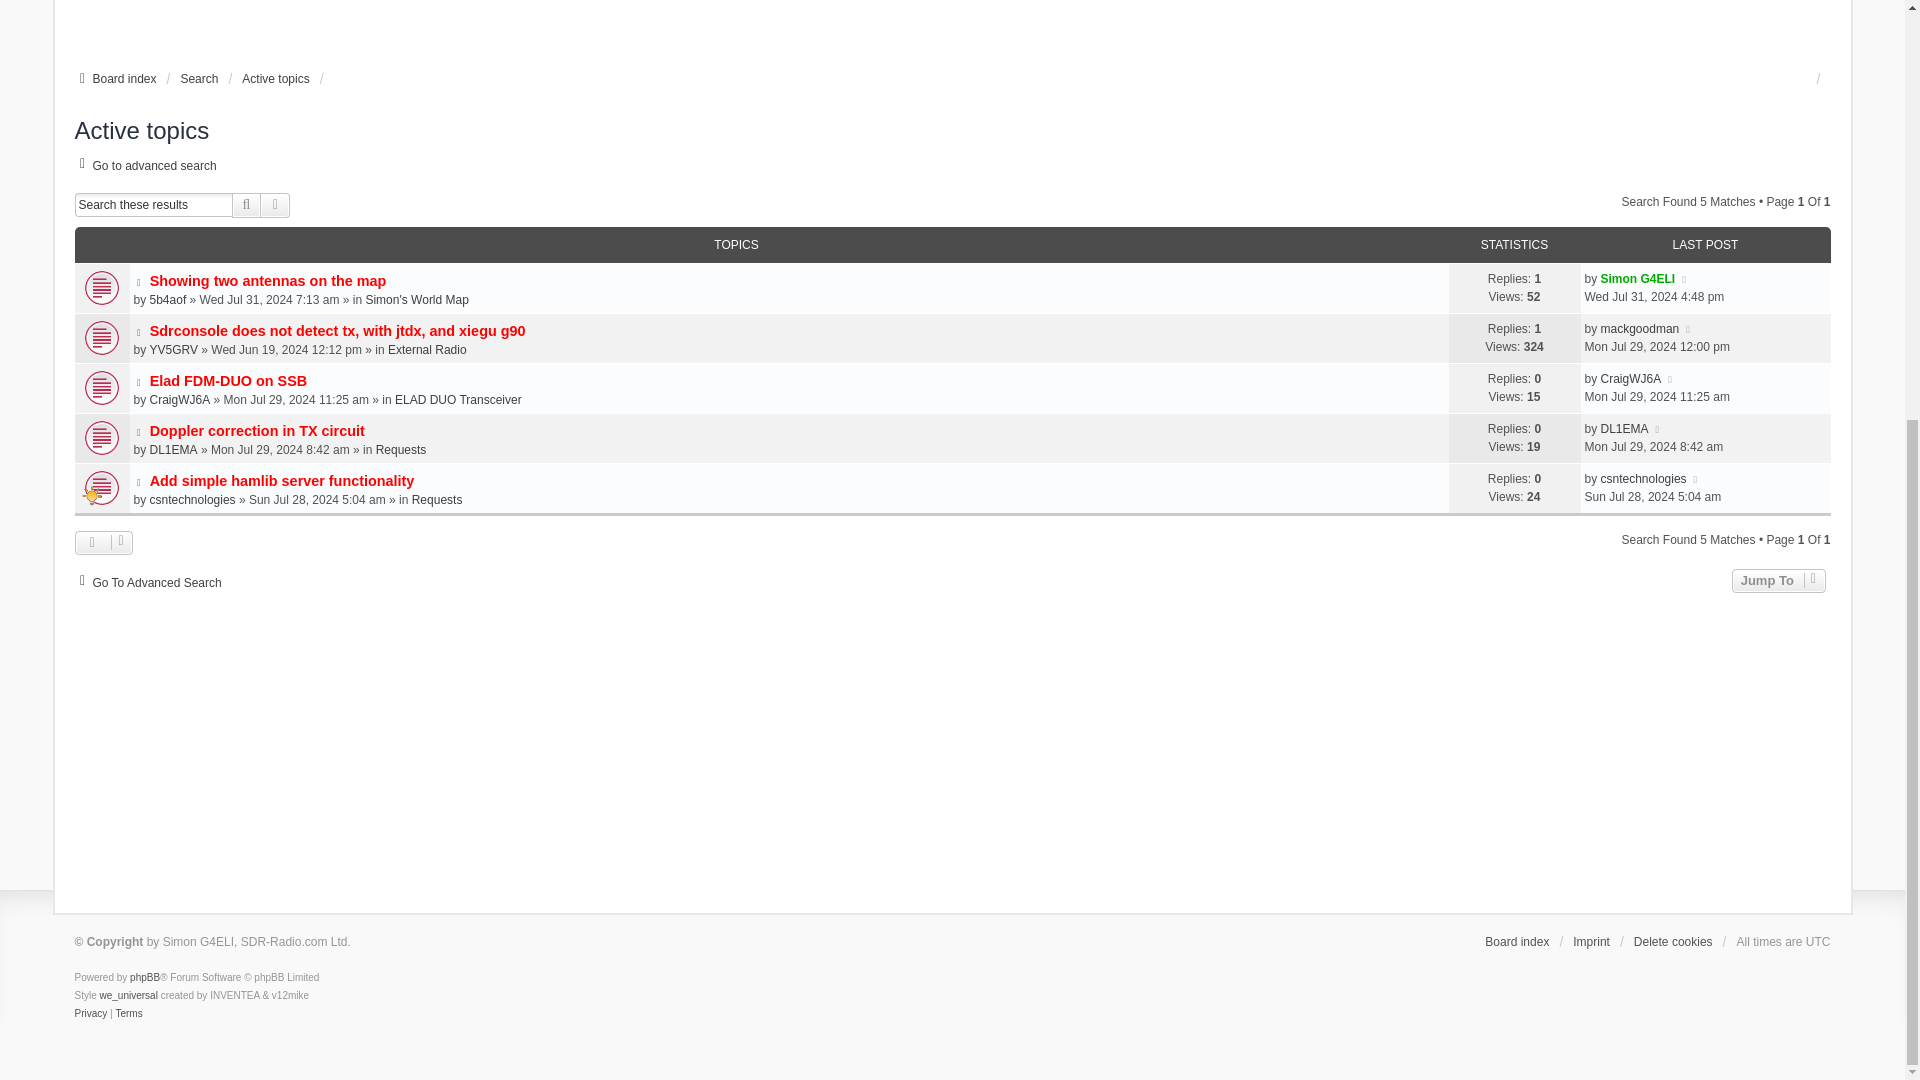 The height and width of the screenshot is (1080, 1920). I want to click on Advertisement, so click(951, 30).